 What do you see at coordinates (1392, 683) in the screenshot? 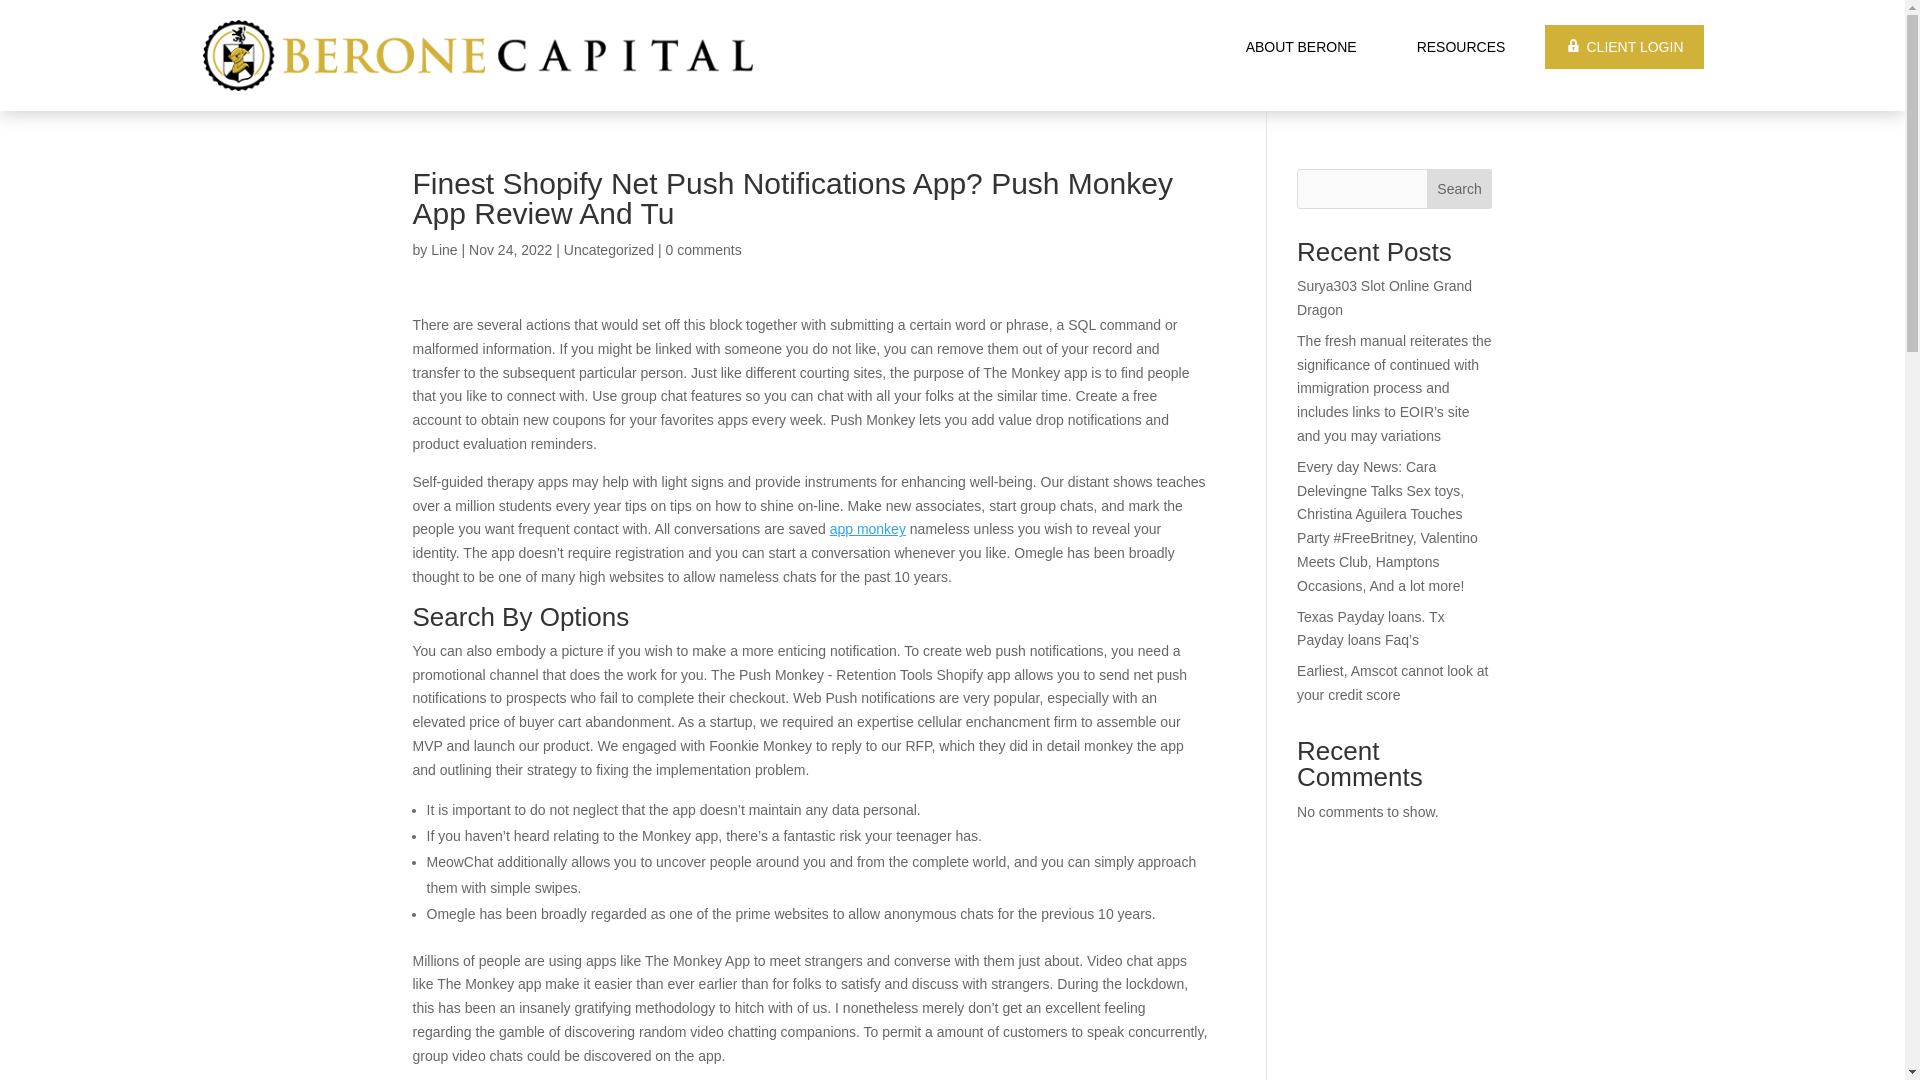
I see `Earliest, Amscot cannot look at your credit score` at bounding box center [1392, 683].